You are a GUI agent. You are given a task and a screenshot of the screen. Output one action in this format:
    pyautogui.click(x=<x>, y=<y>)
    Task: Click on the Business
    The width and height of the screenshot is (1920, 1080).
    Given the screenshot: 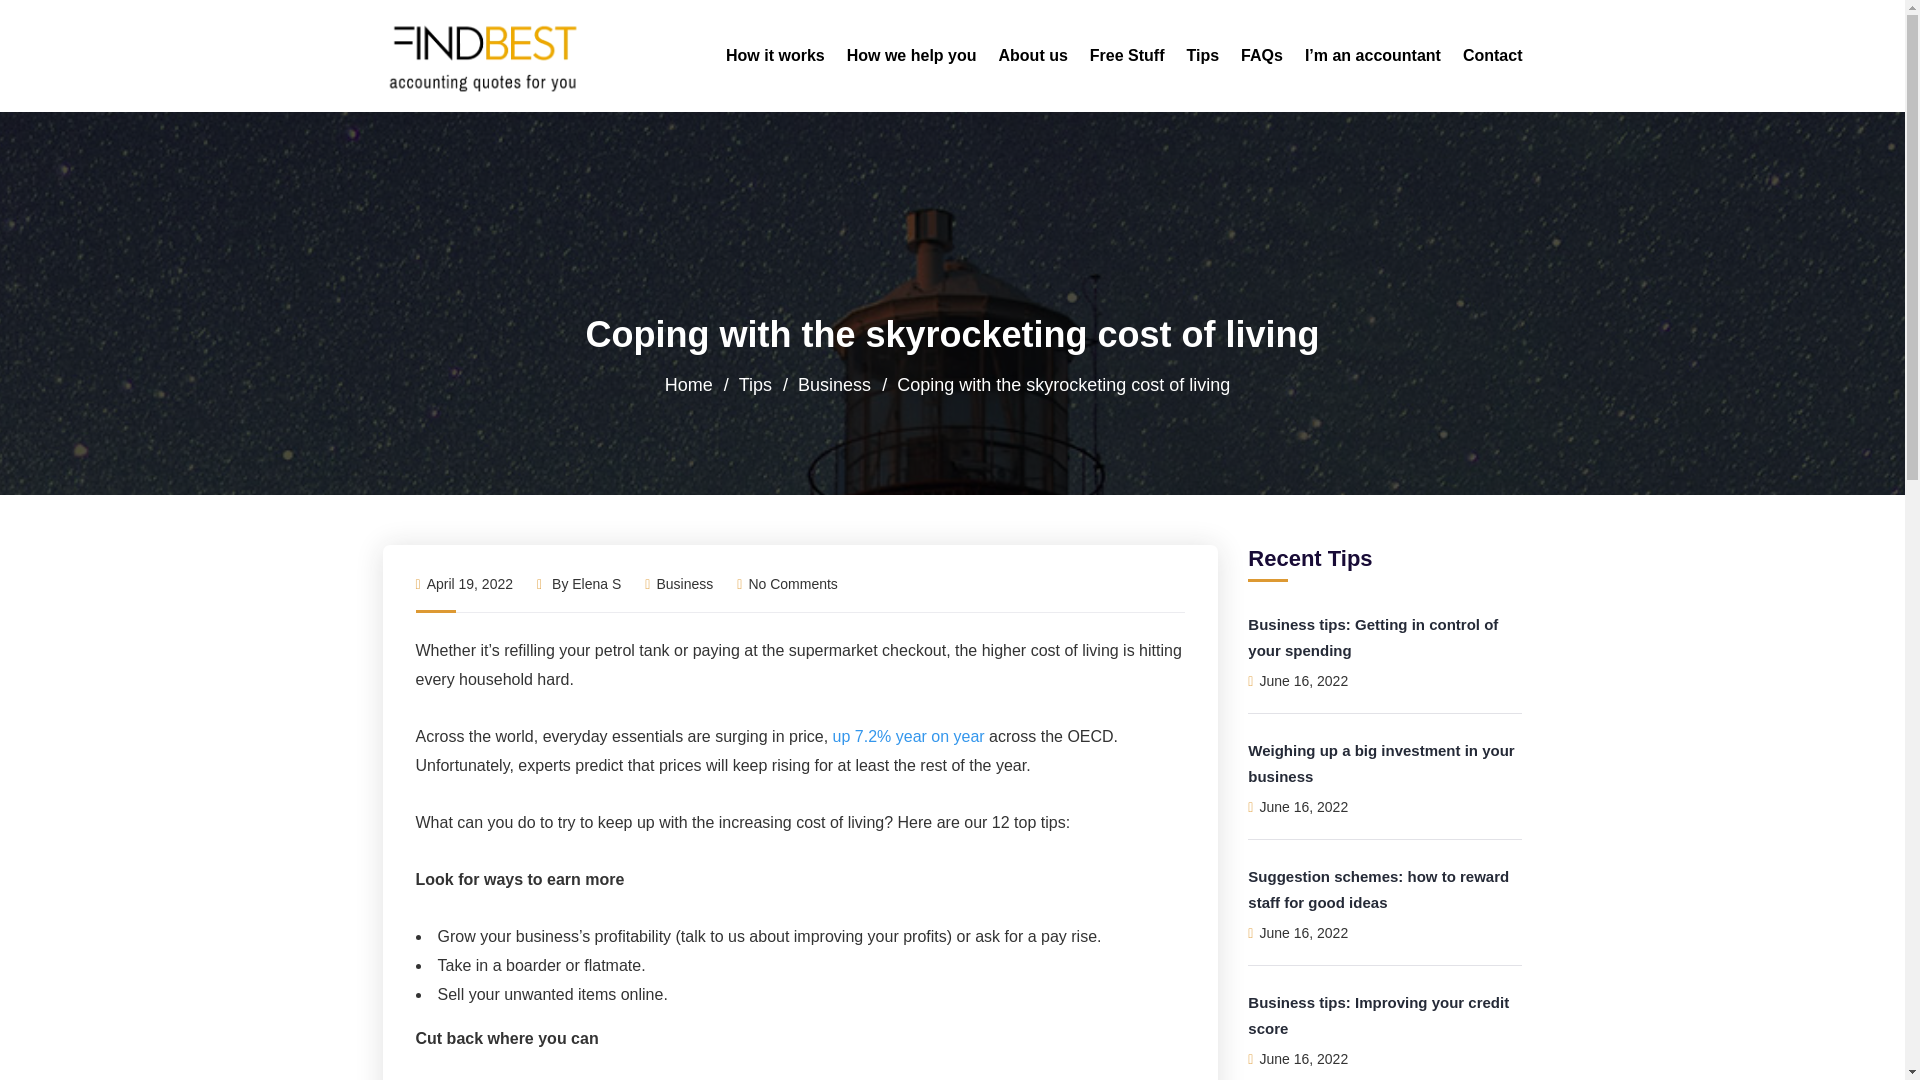 What is the action you would take?
    pyautogui.click(x=684, y=583)
    